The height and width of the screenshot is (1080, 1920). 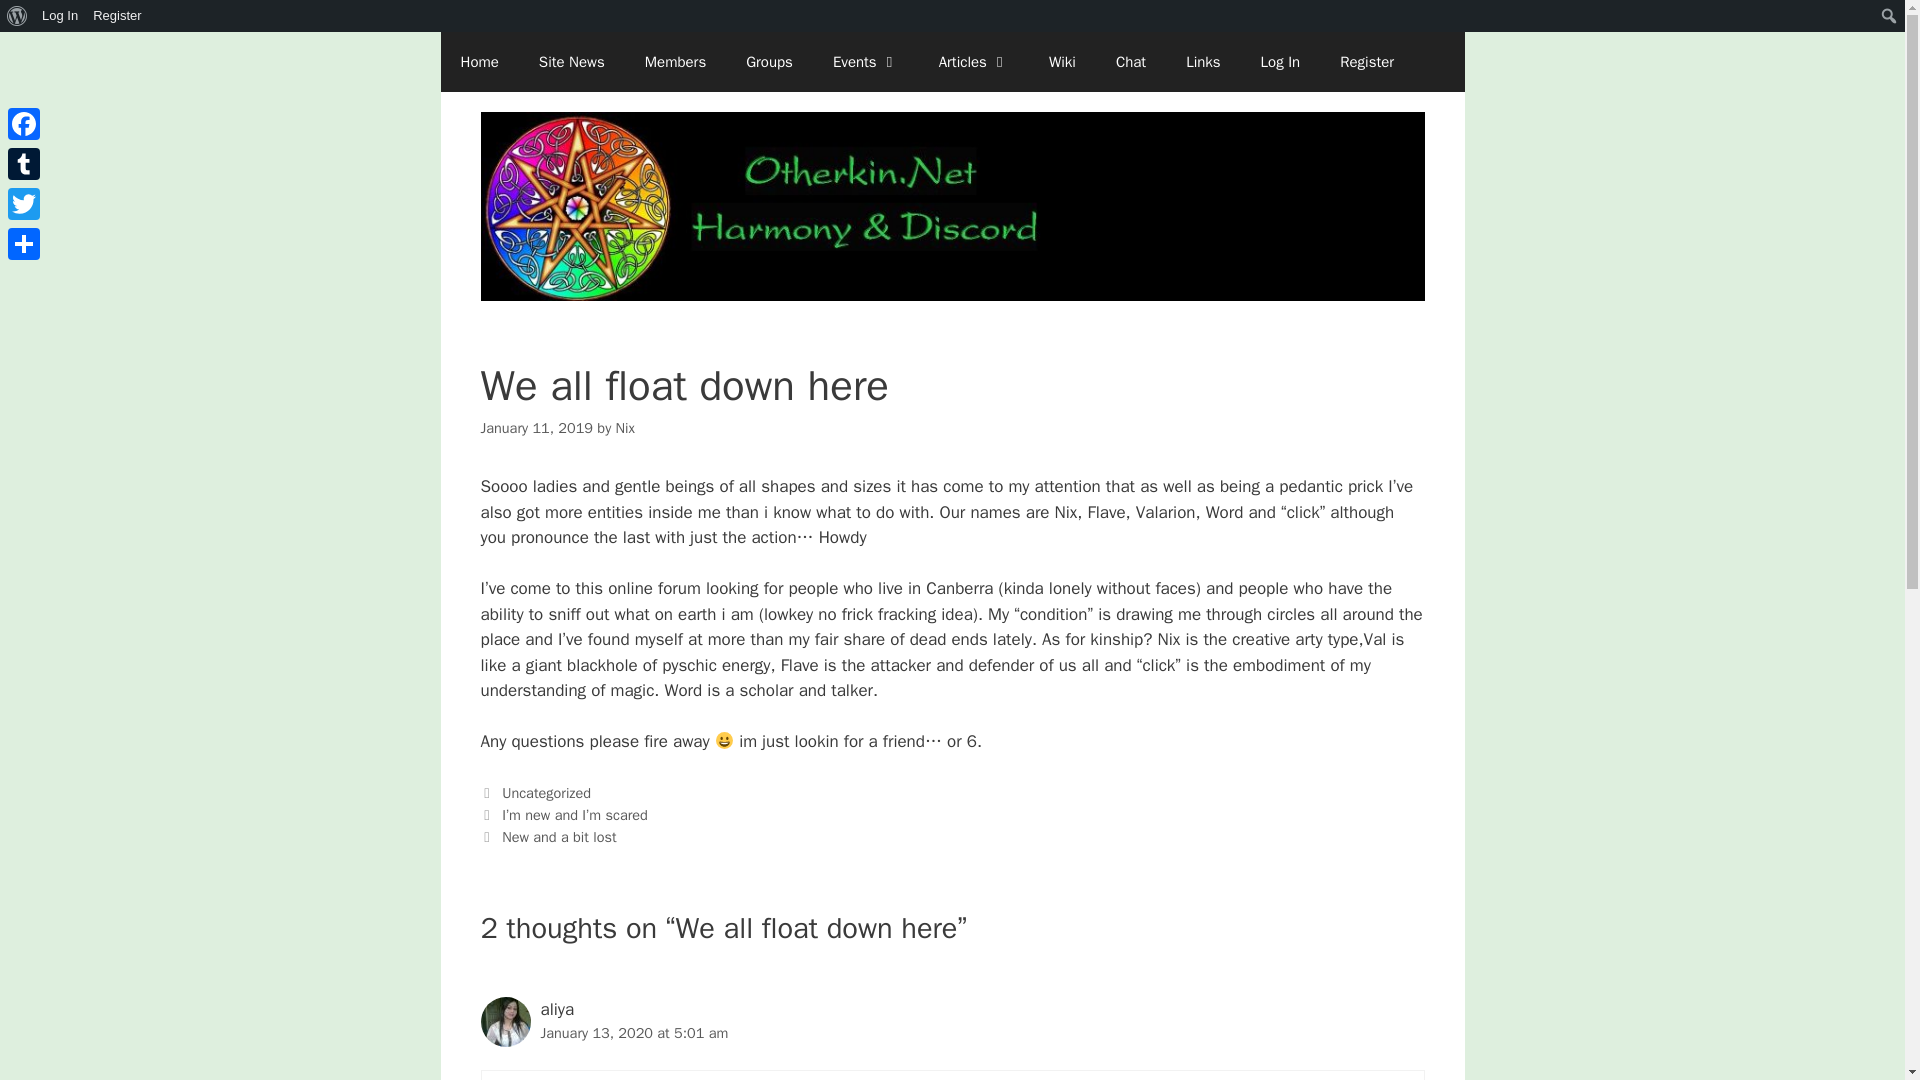 I want to click on Links, so click(x=1202, y=62).